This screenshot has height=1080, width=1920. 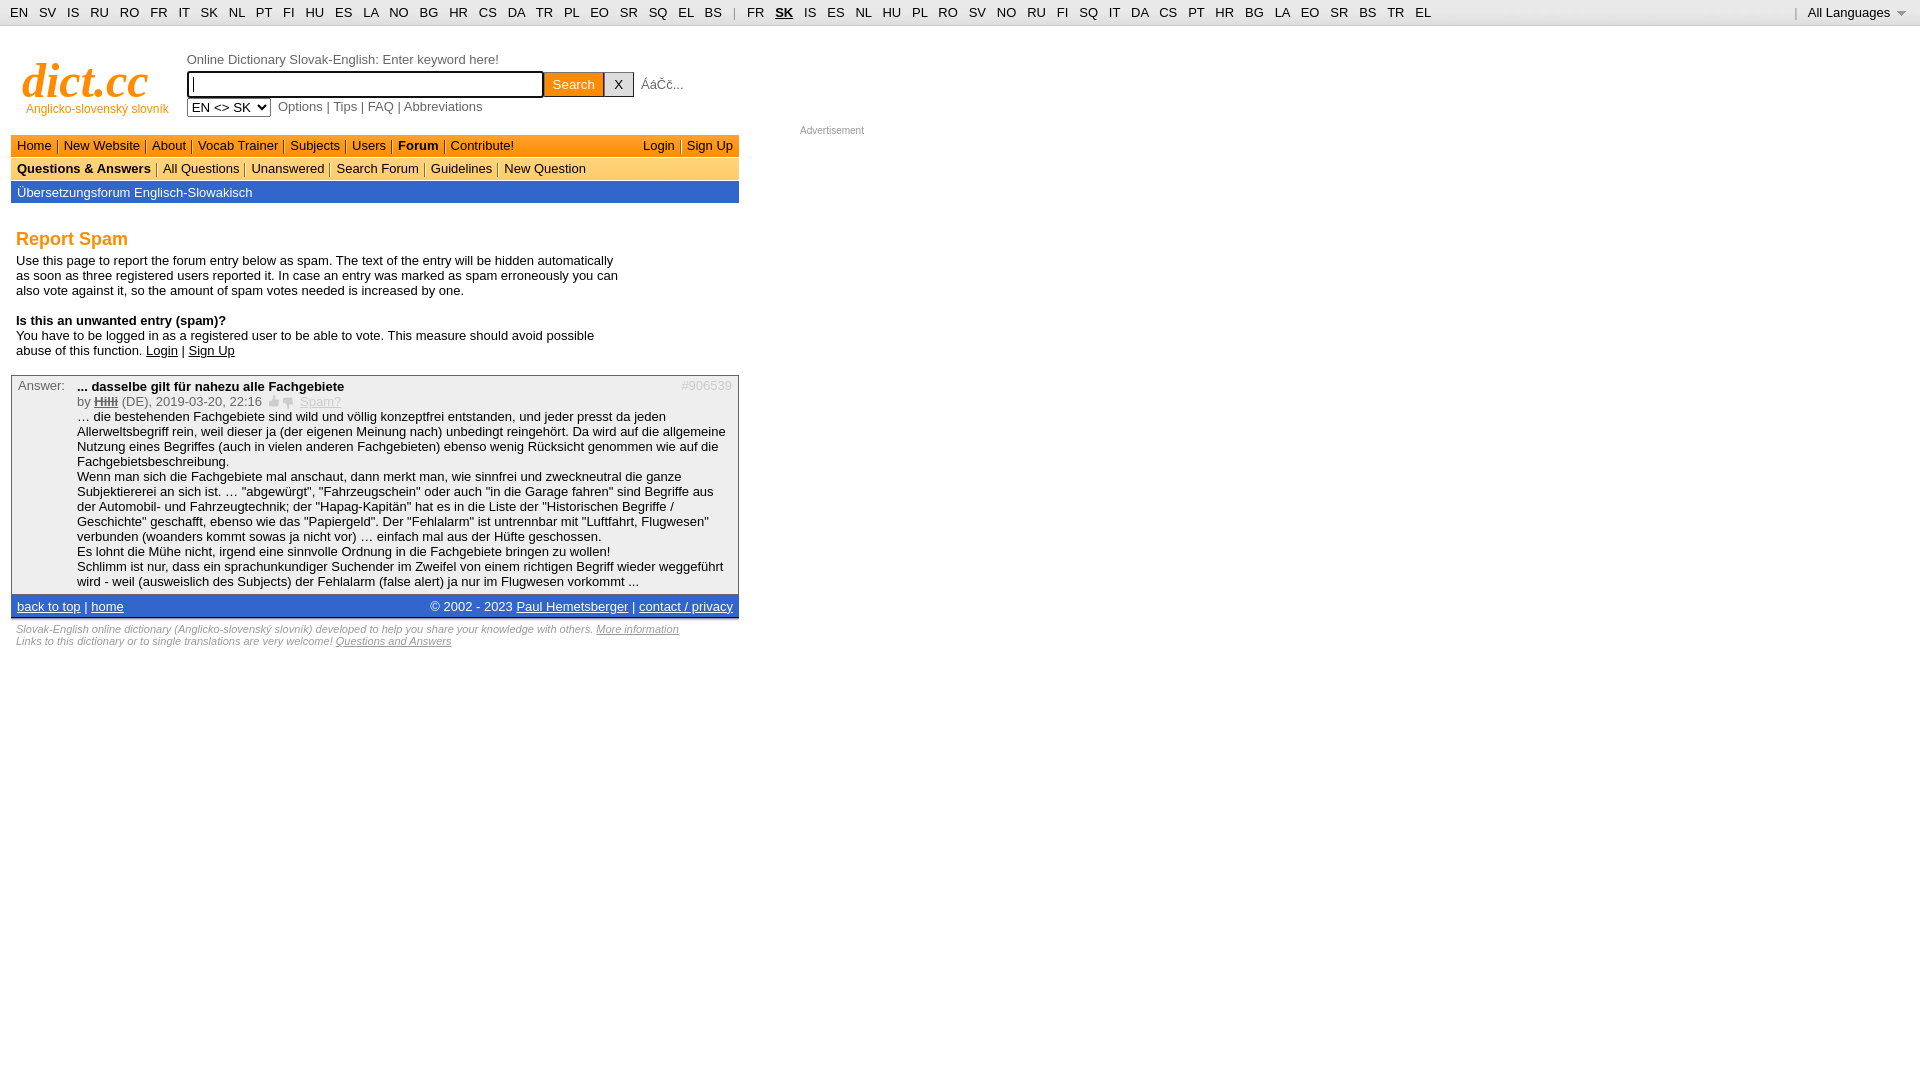 I want to click on HR, so click(x=458, y=12).